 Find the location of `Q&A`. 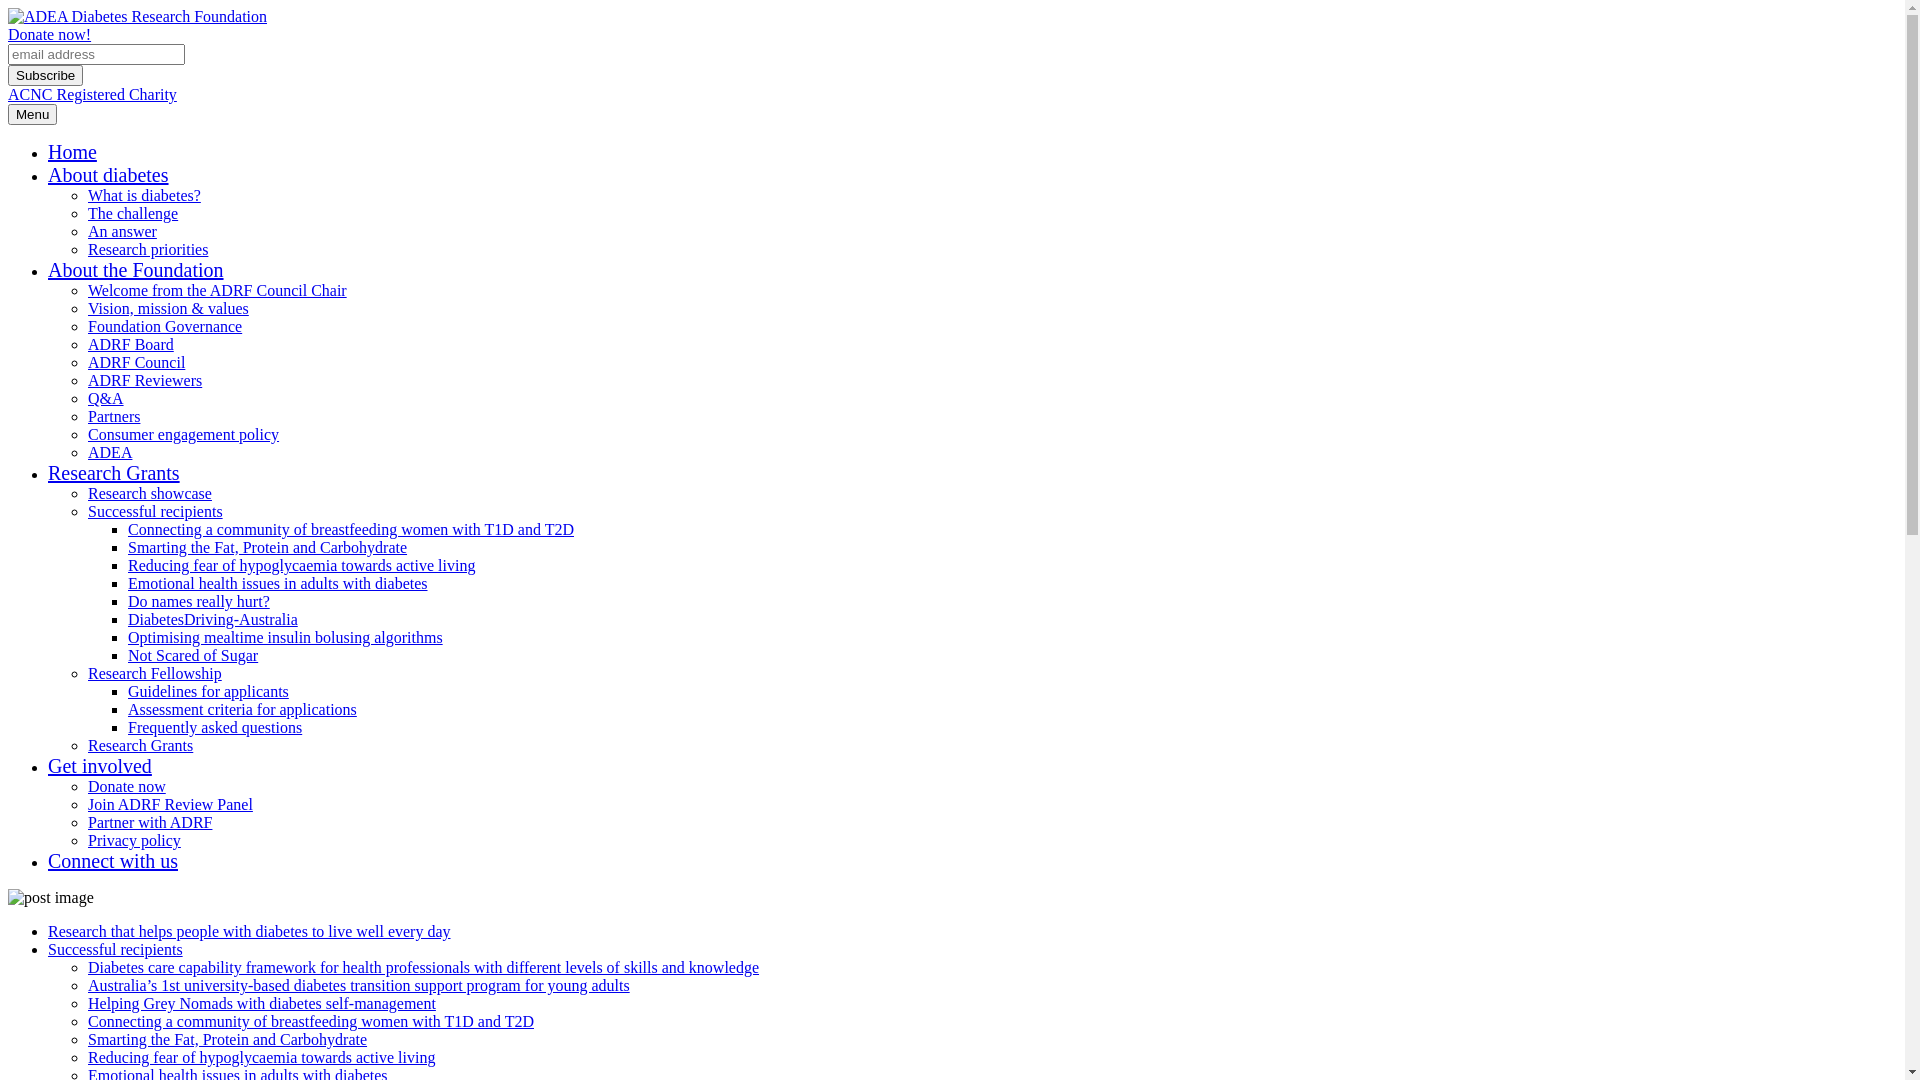

Q&A is located at coordinates (106, 398).